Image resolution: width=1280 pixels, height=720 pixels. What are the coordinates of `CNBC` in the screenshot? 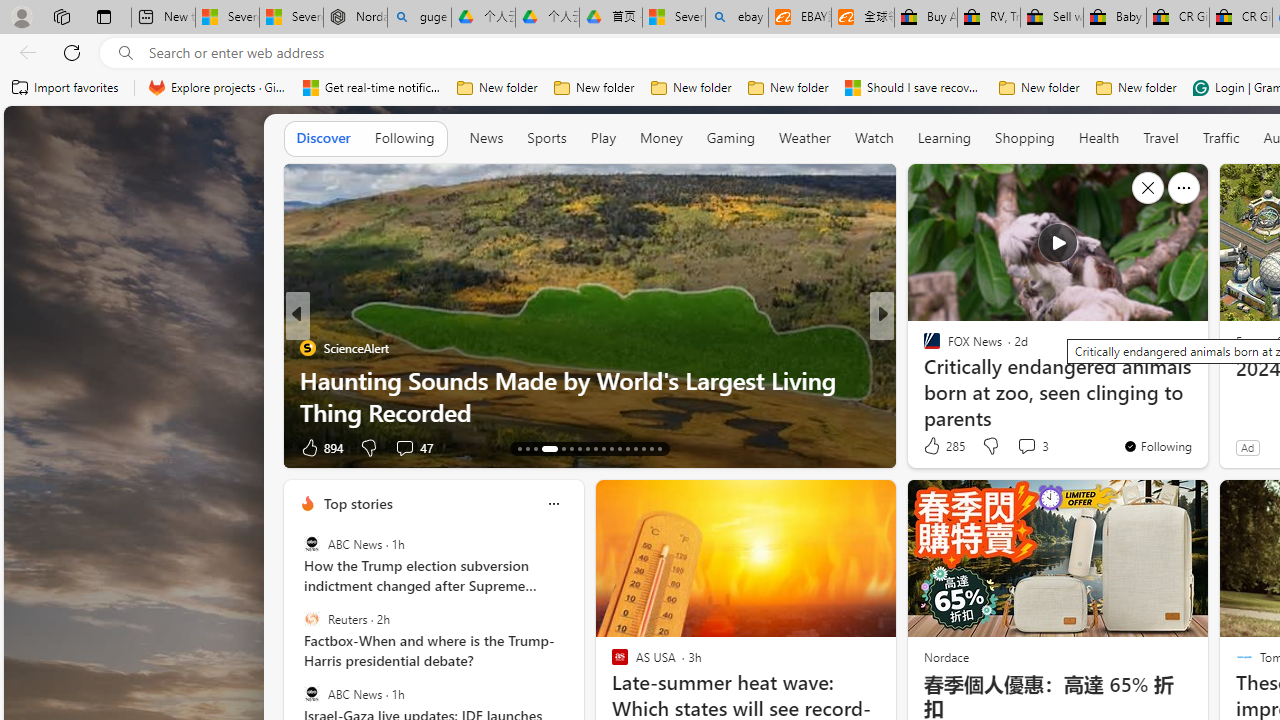 It's located at (923, 347).